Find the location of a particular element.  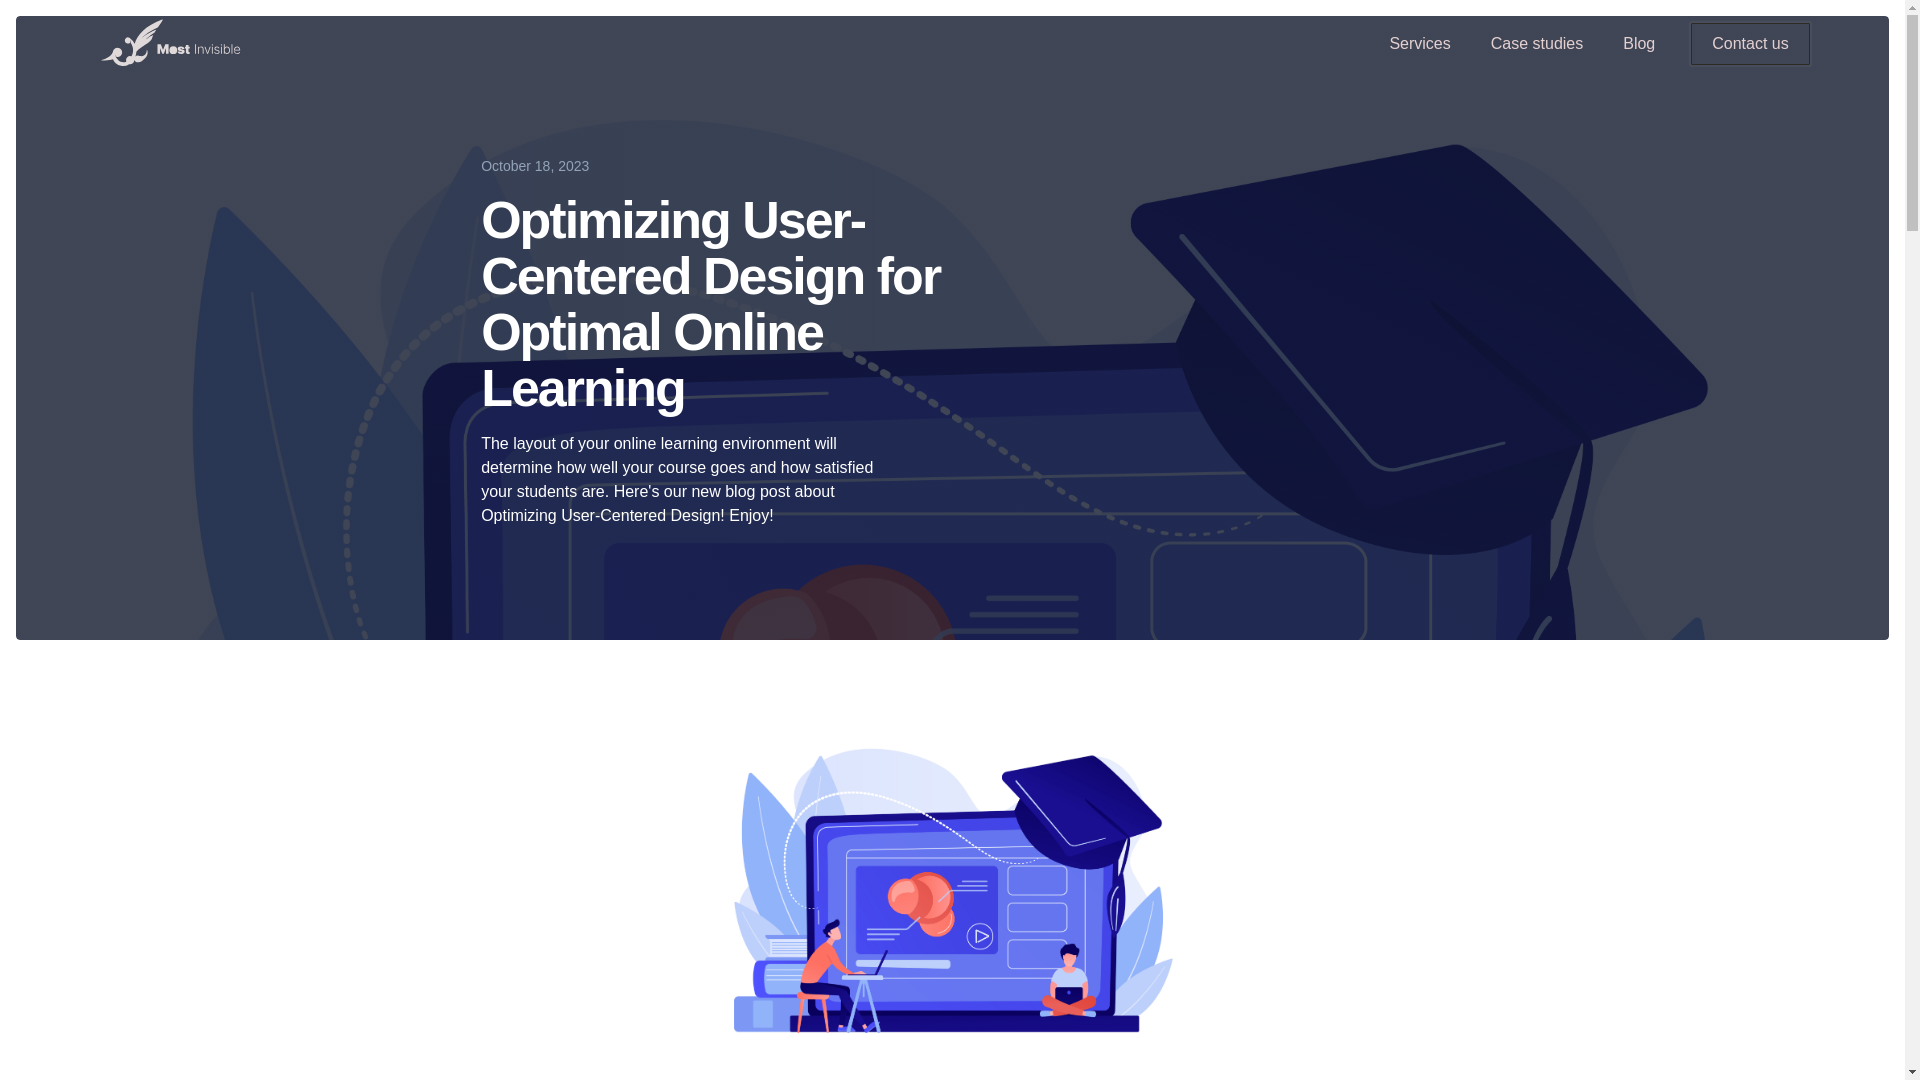

Case studies is located at coordinates (1536, 42).